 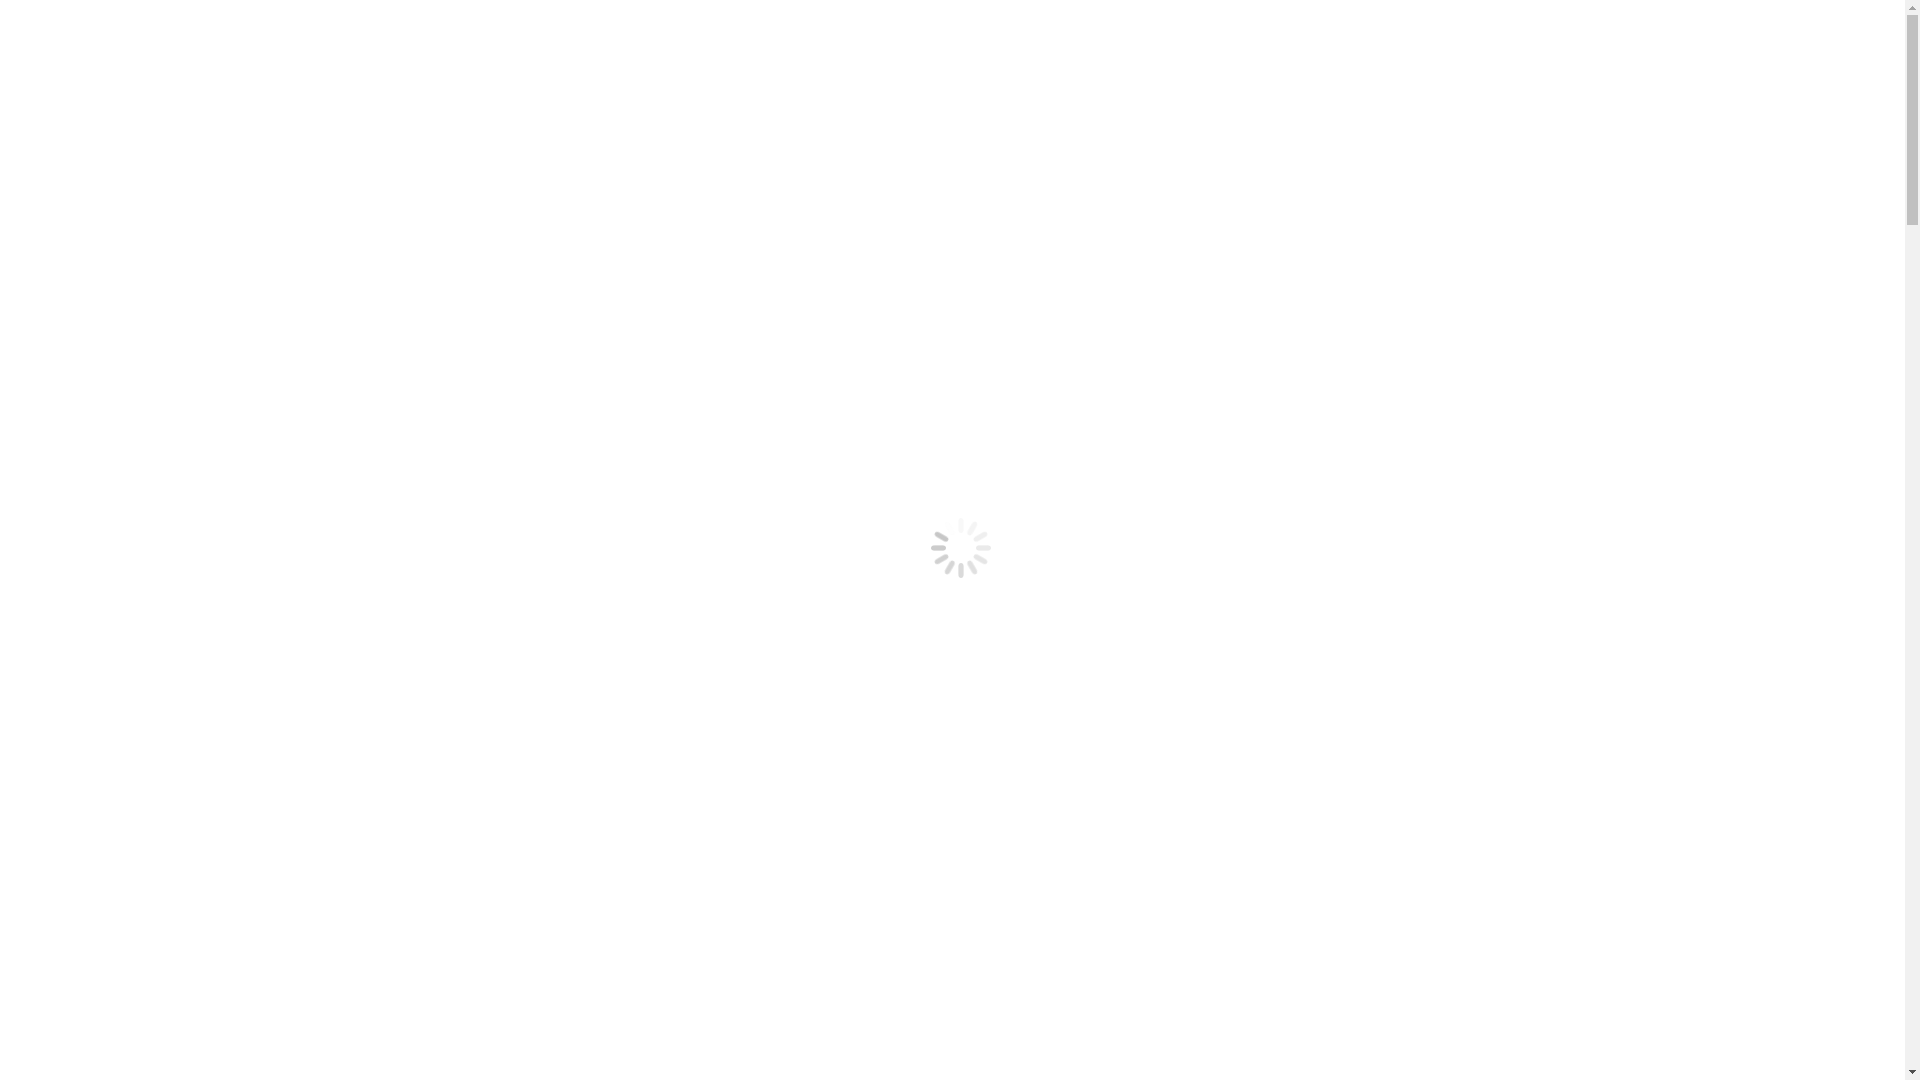 I want to click on Landcare-led Resilience Project, so click(x=230, y=1034).